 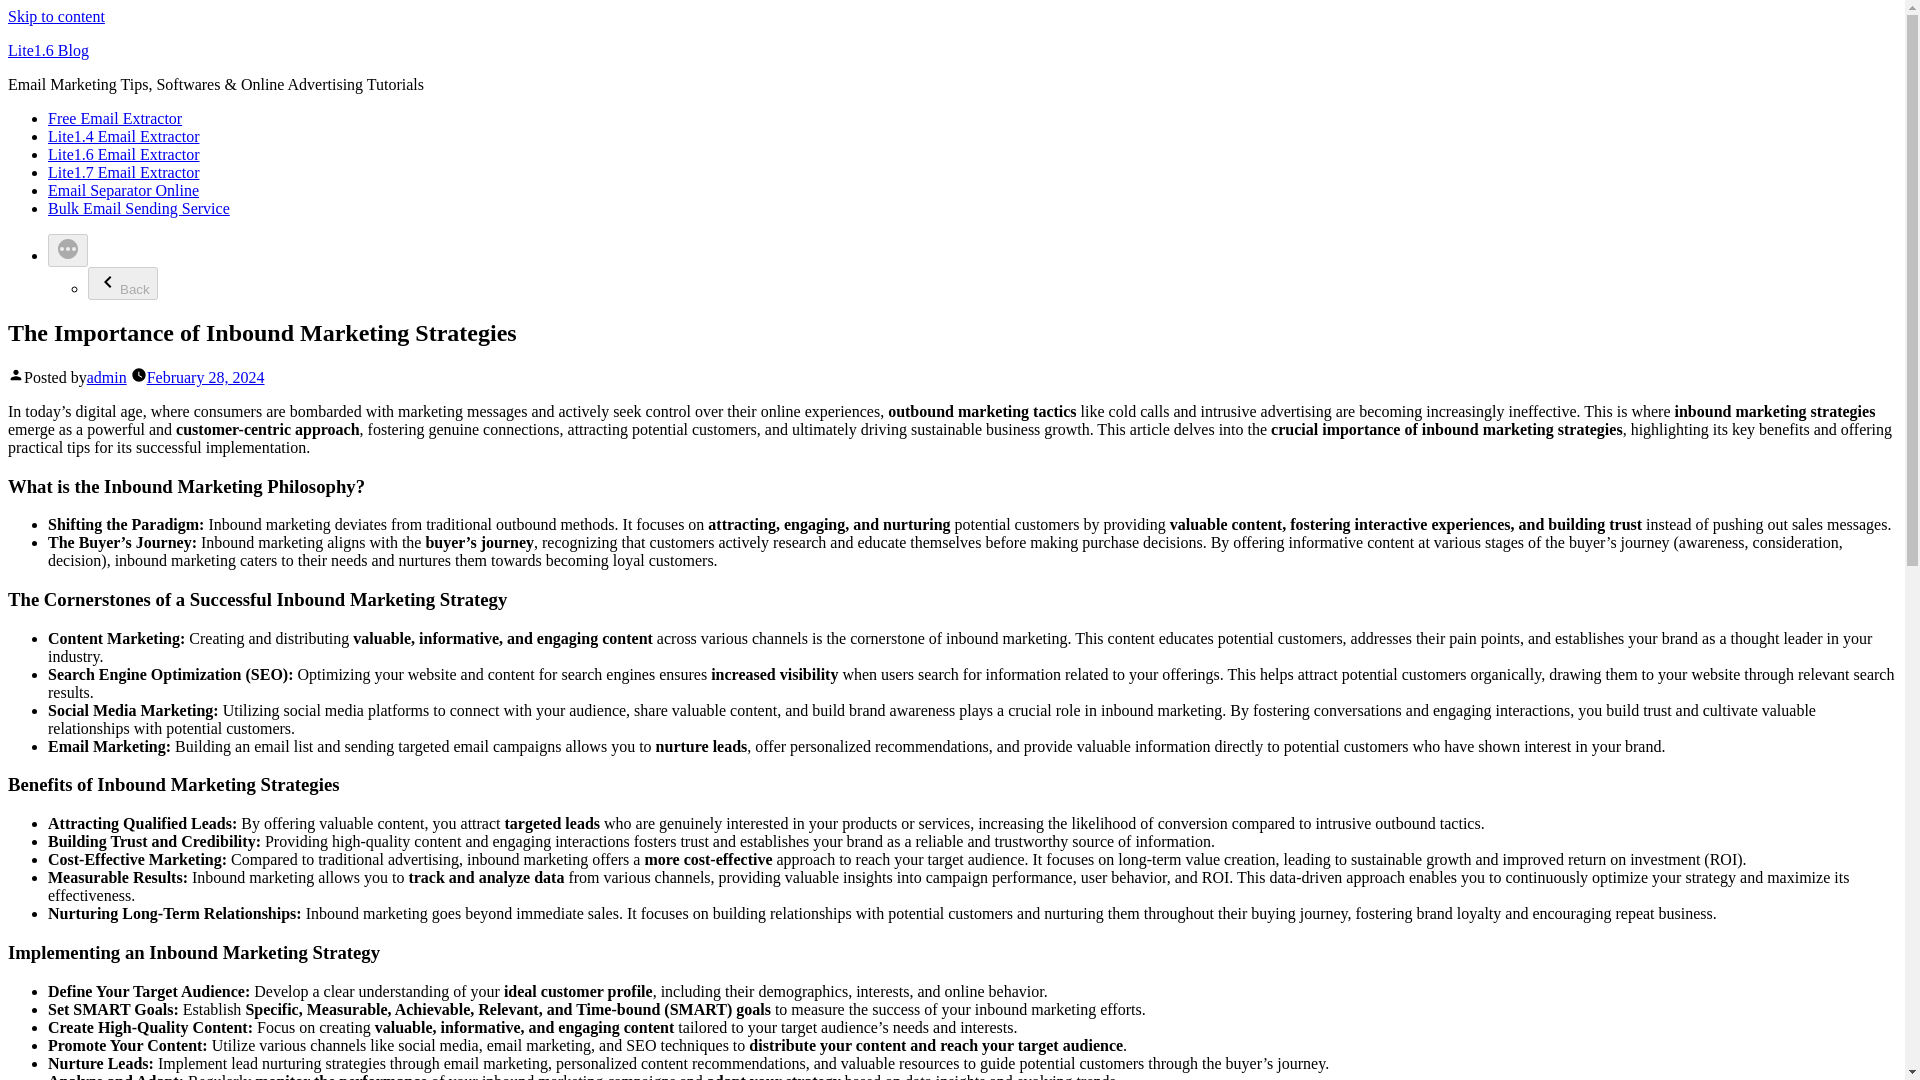 I want to click on Bulk Email Sending Service, so click(x=139, y=208).